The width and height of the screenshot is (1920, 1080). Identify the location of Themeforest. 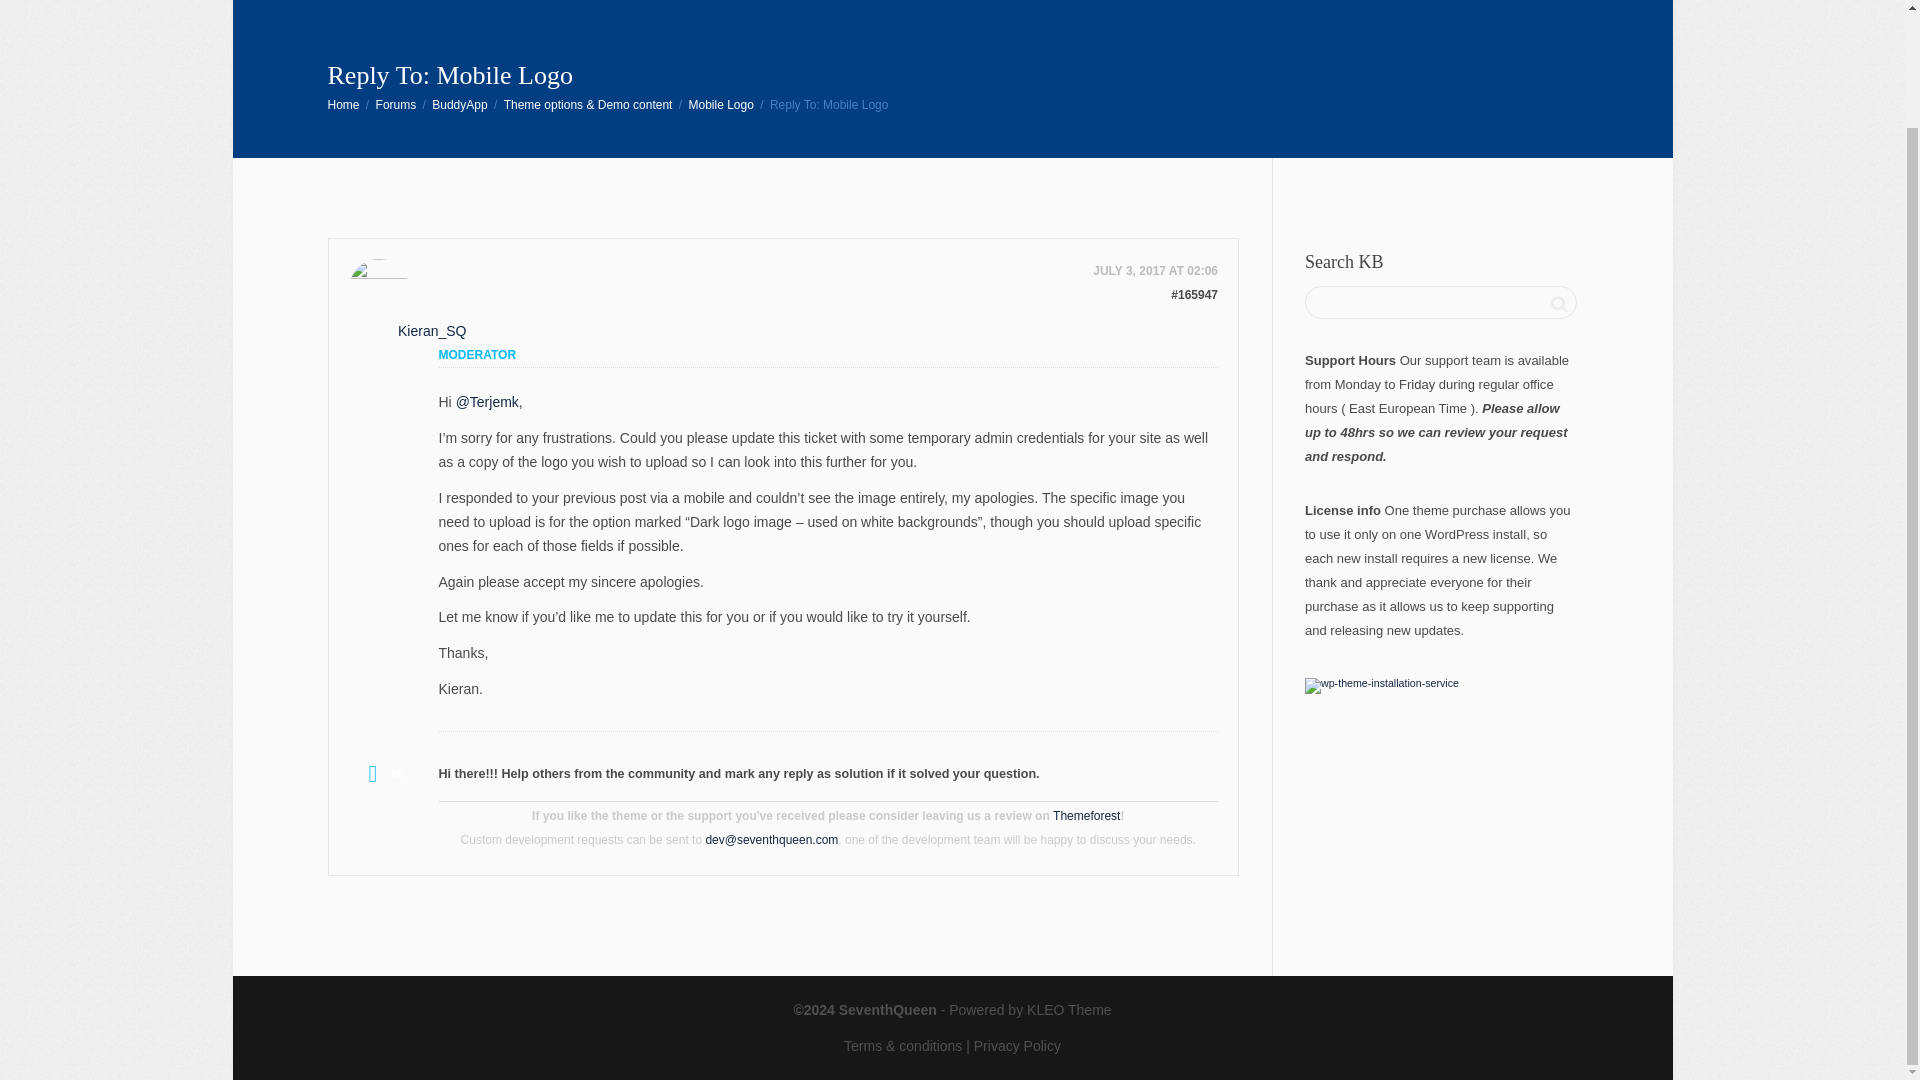
(1086, 816).